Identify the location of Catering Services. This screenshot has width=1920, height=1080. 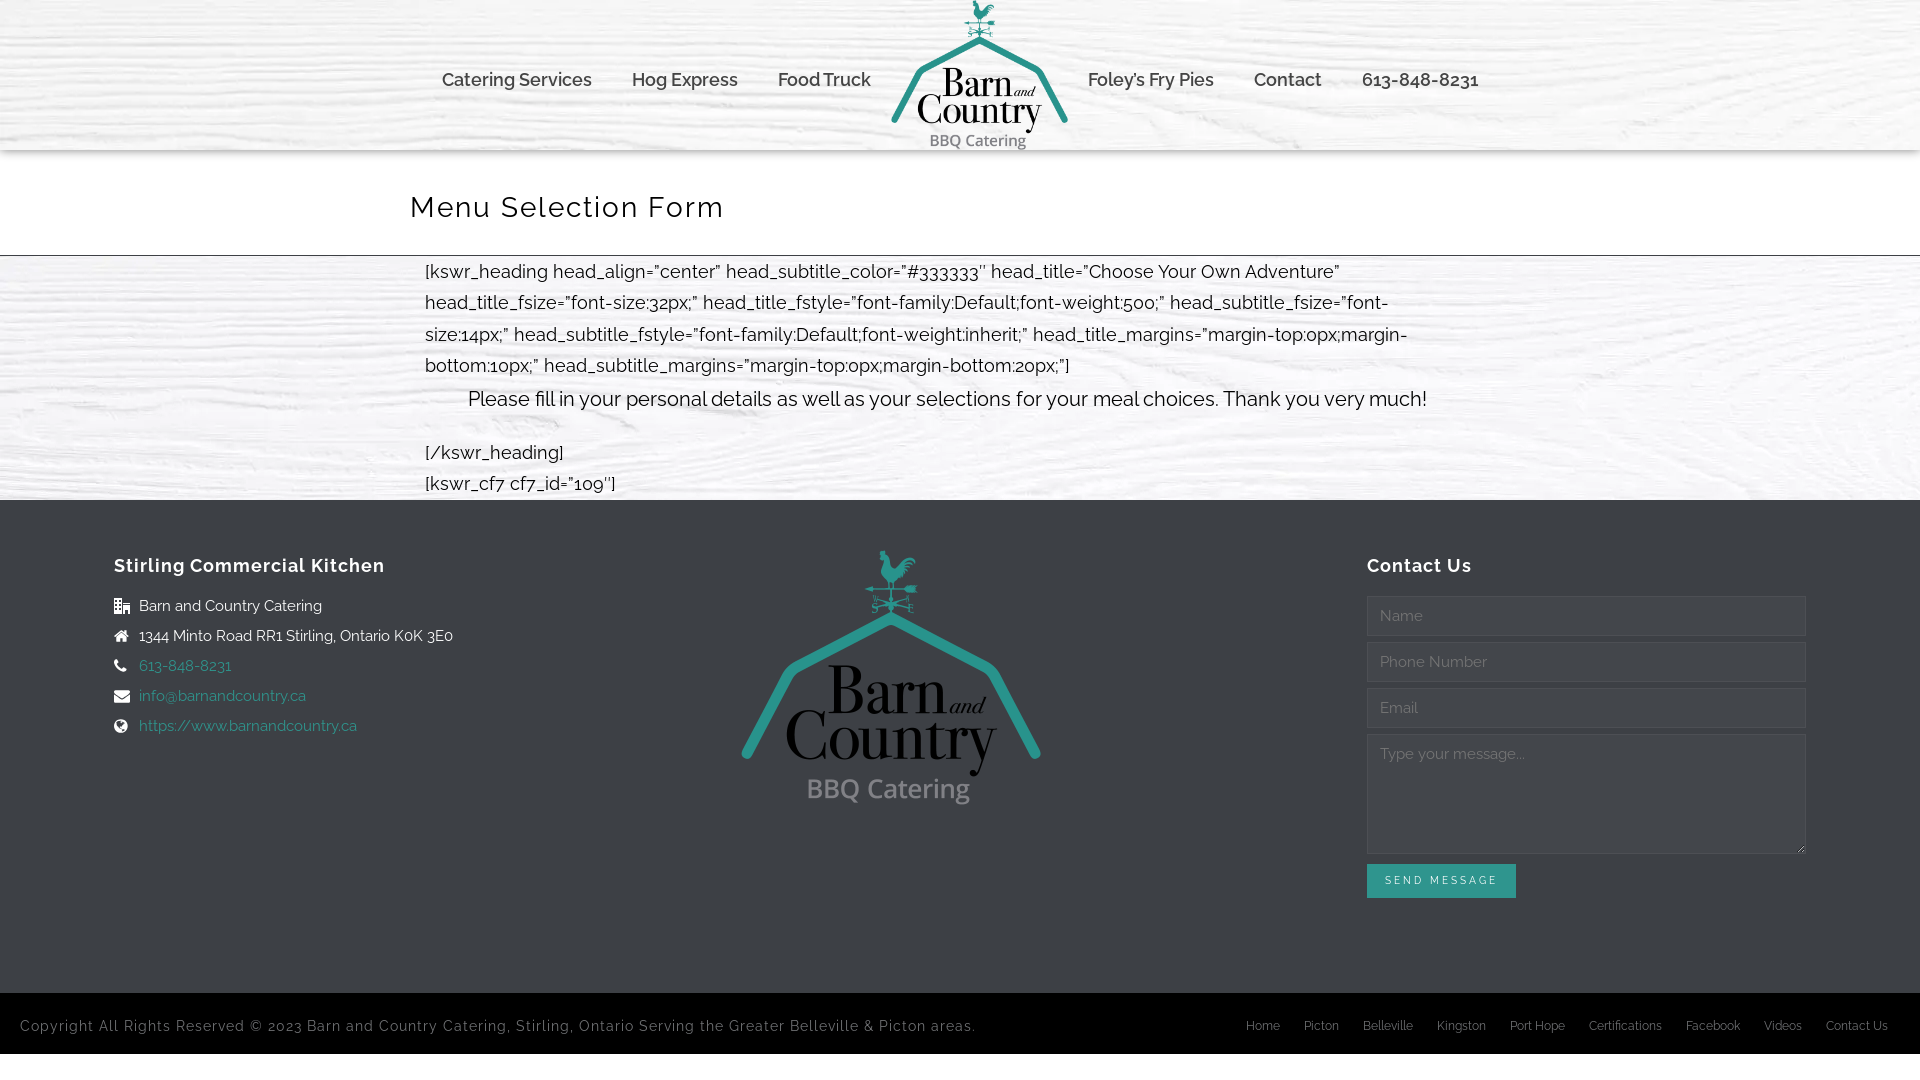
(517, 75).